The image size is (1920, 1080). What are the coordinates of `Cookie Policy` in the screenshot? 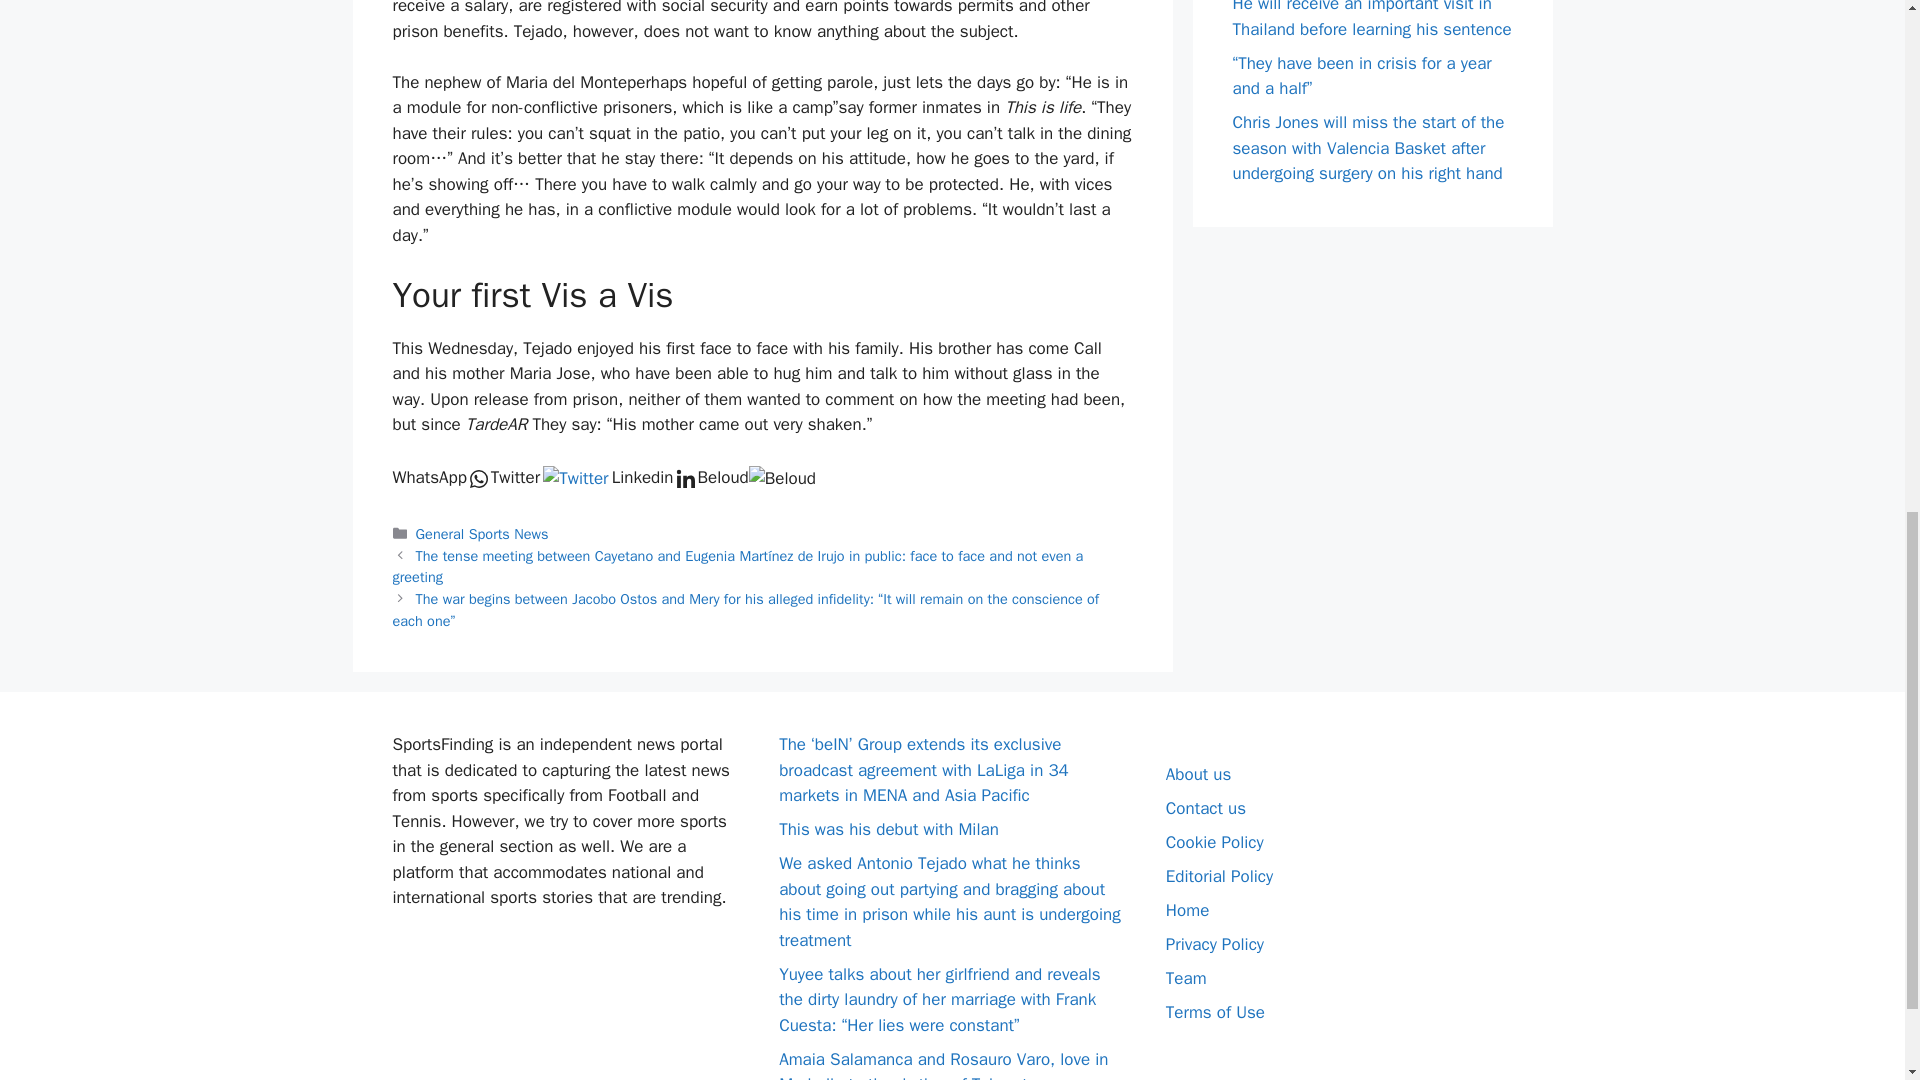 It's located at (1214, 842).